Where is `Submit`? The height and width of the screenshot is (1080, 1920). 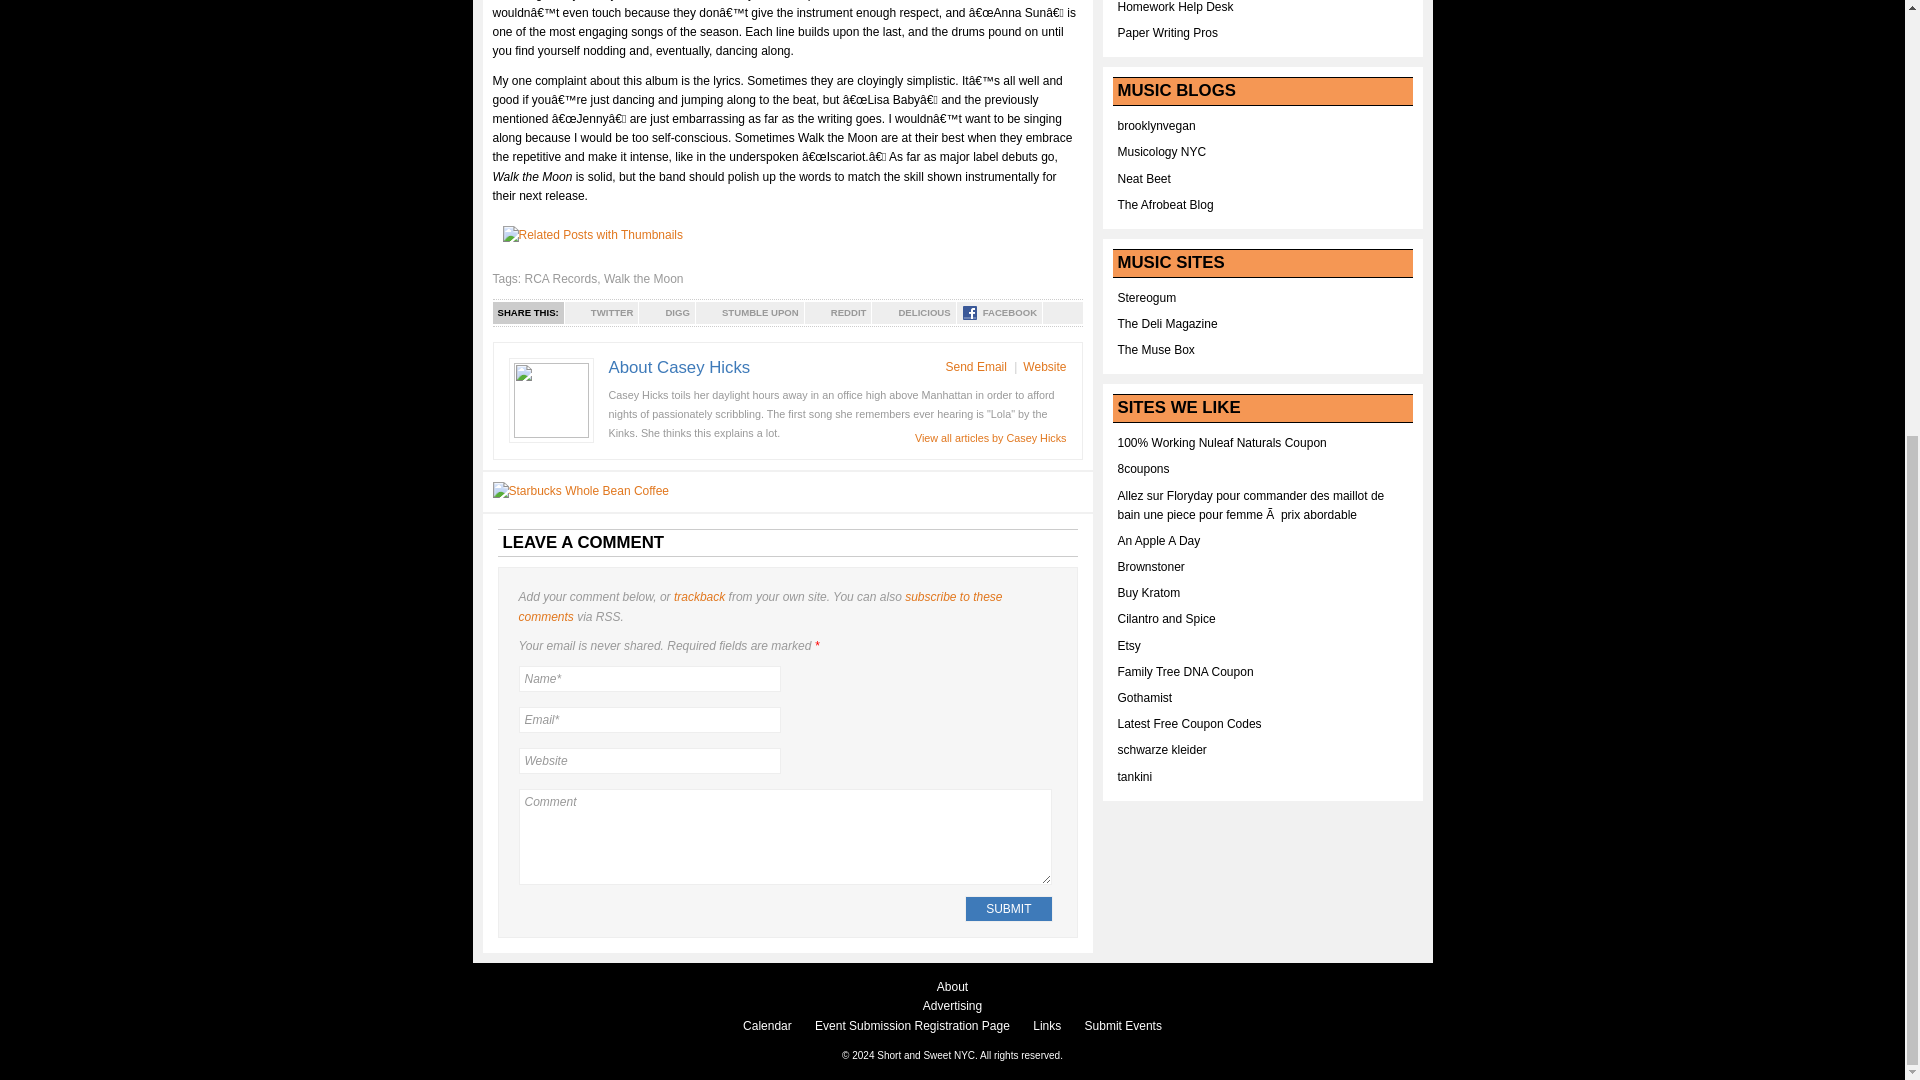 Submit is located at coordinates (1008, 909).